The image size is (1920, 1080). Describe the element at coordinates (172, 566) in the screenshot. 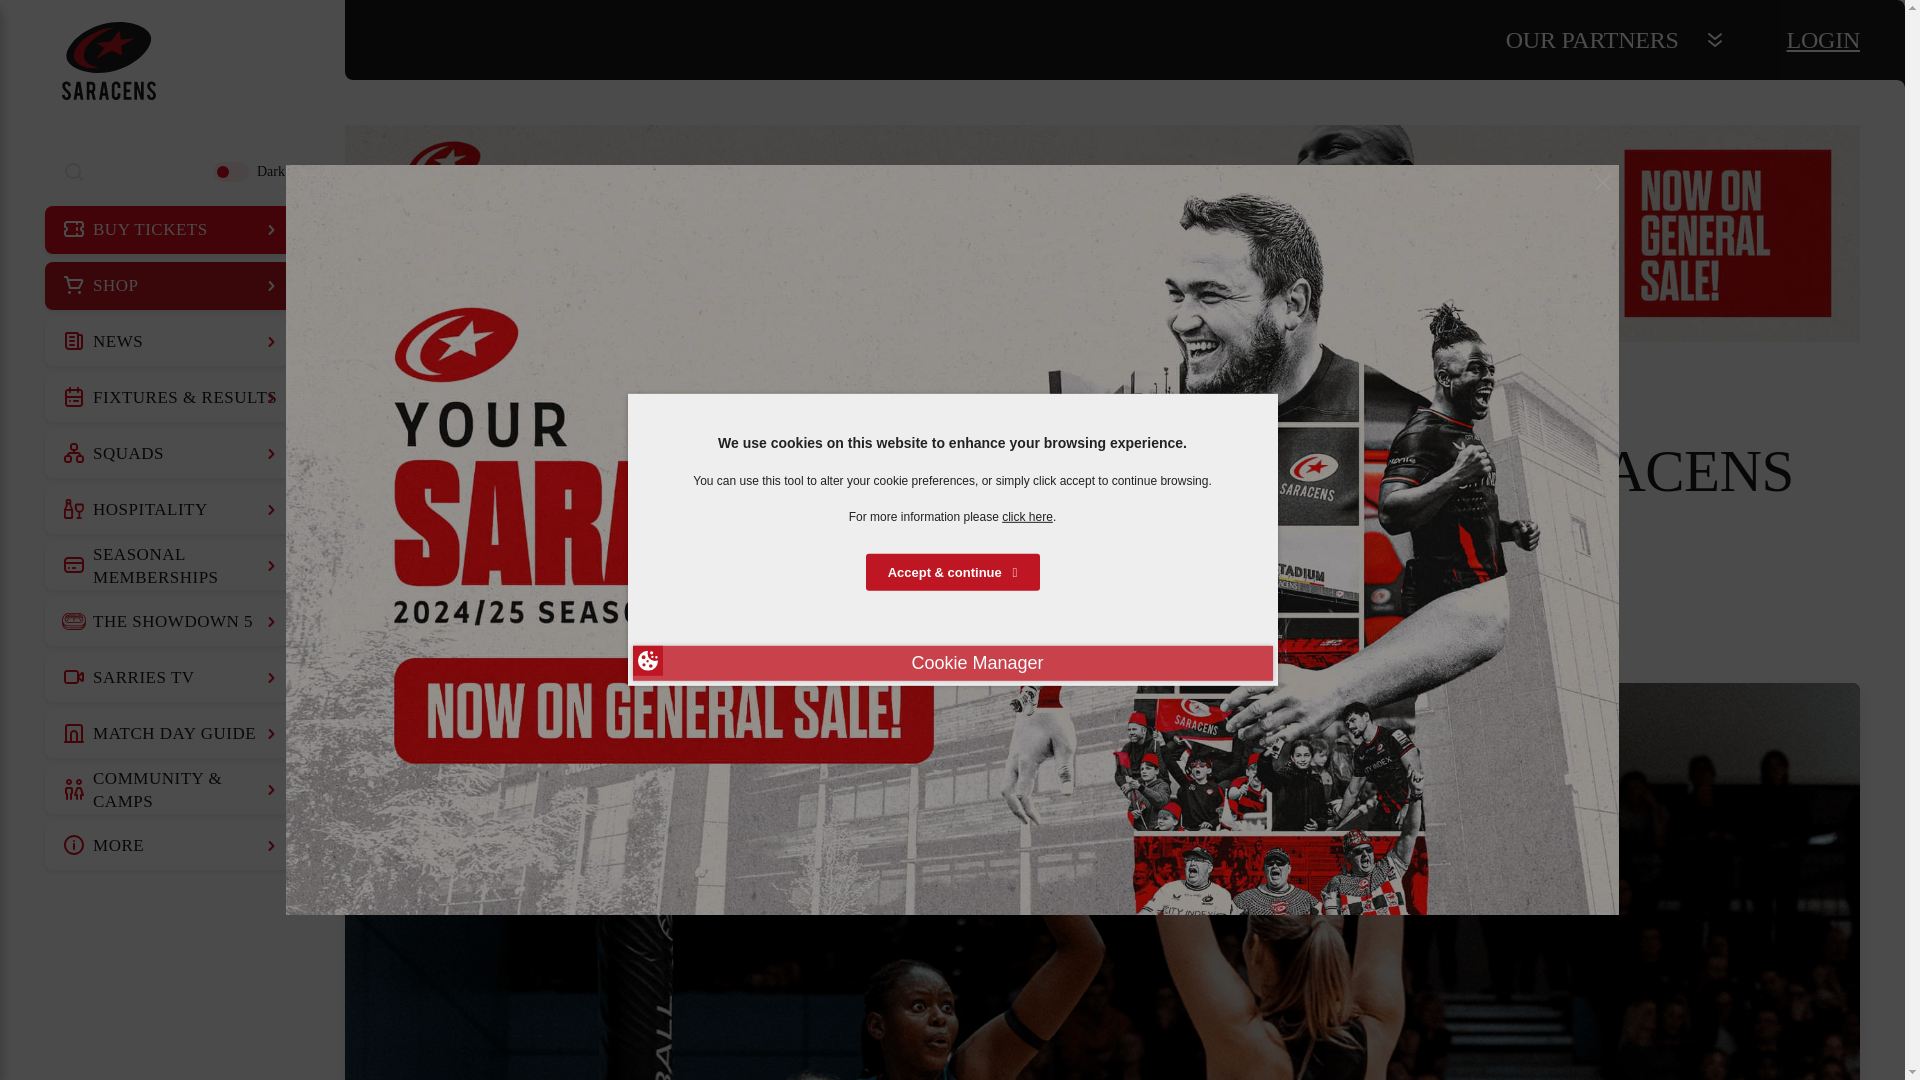

I see `SEASONAL MEMBERSHIPS` at that location.